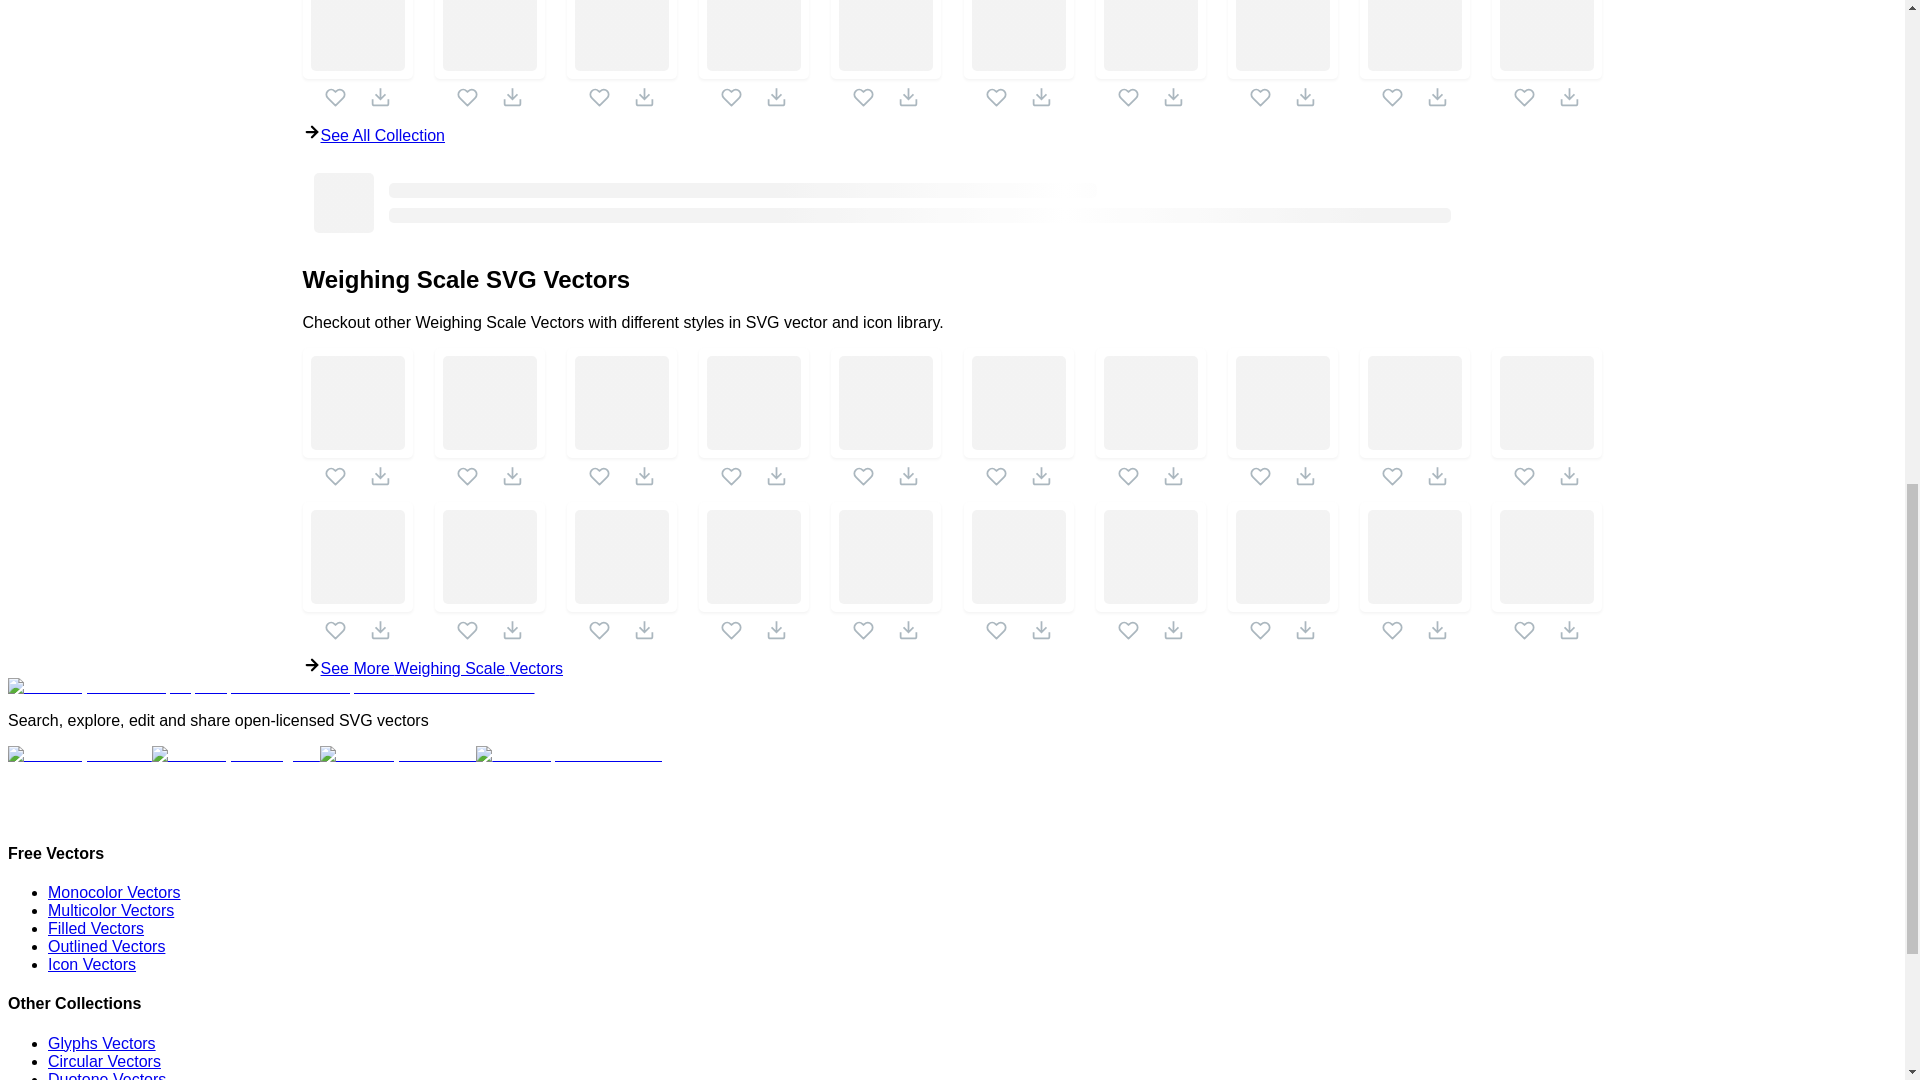 The width and height of the screenshot is (1920, 1080). I want to click on Like undefined SVG File, so click(862, 98).